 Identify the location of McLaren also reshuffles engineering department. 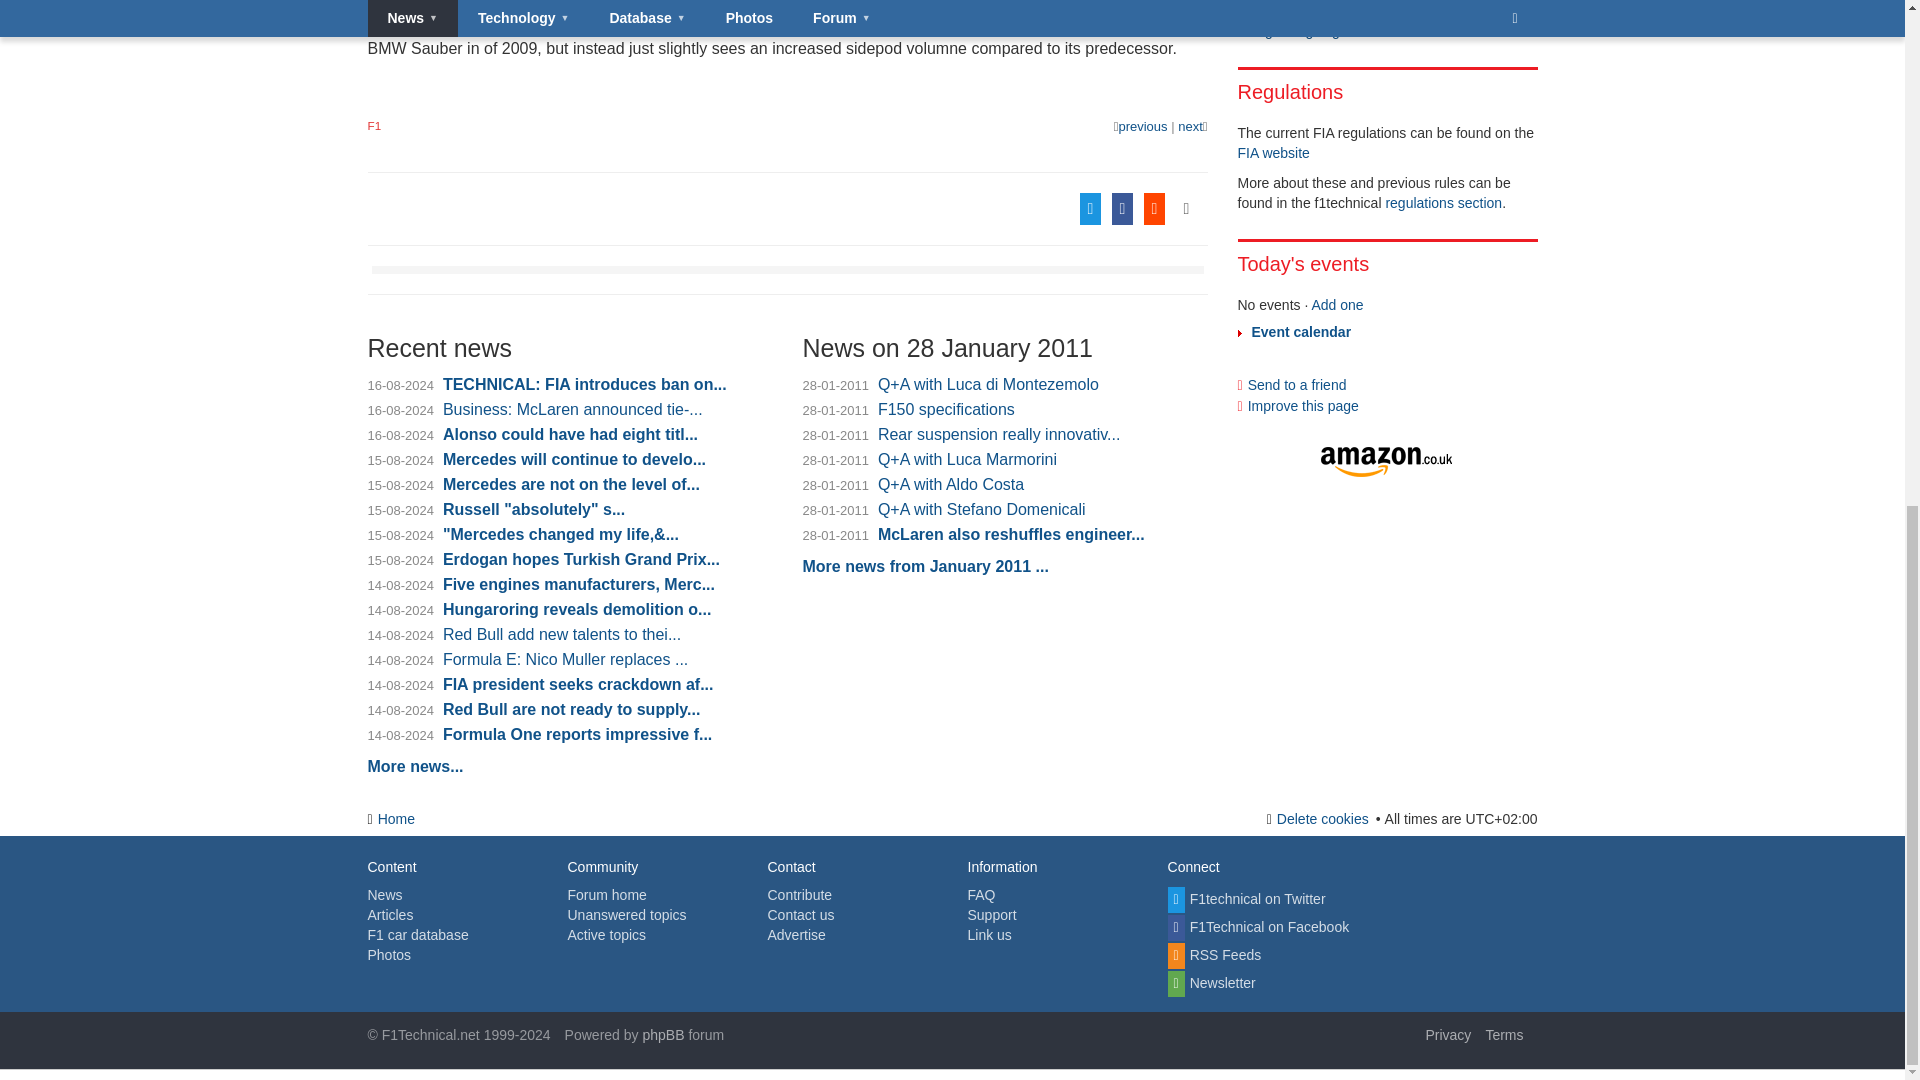
(1140, 126).